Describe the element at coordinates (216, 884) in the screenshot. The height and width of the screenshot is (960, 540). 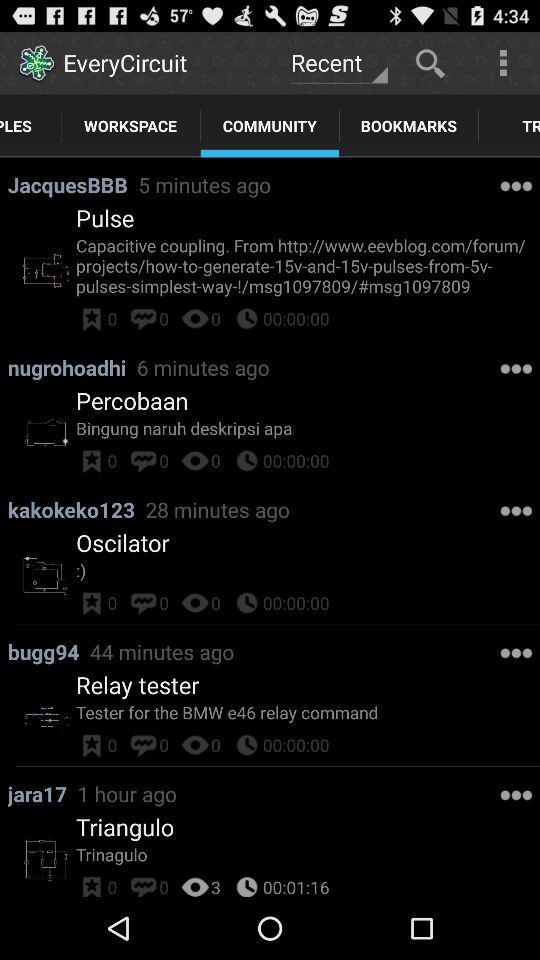
I see `jump to 3 icon` at that location.